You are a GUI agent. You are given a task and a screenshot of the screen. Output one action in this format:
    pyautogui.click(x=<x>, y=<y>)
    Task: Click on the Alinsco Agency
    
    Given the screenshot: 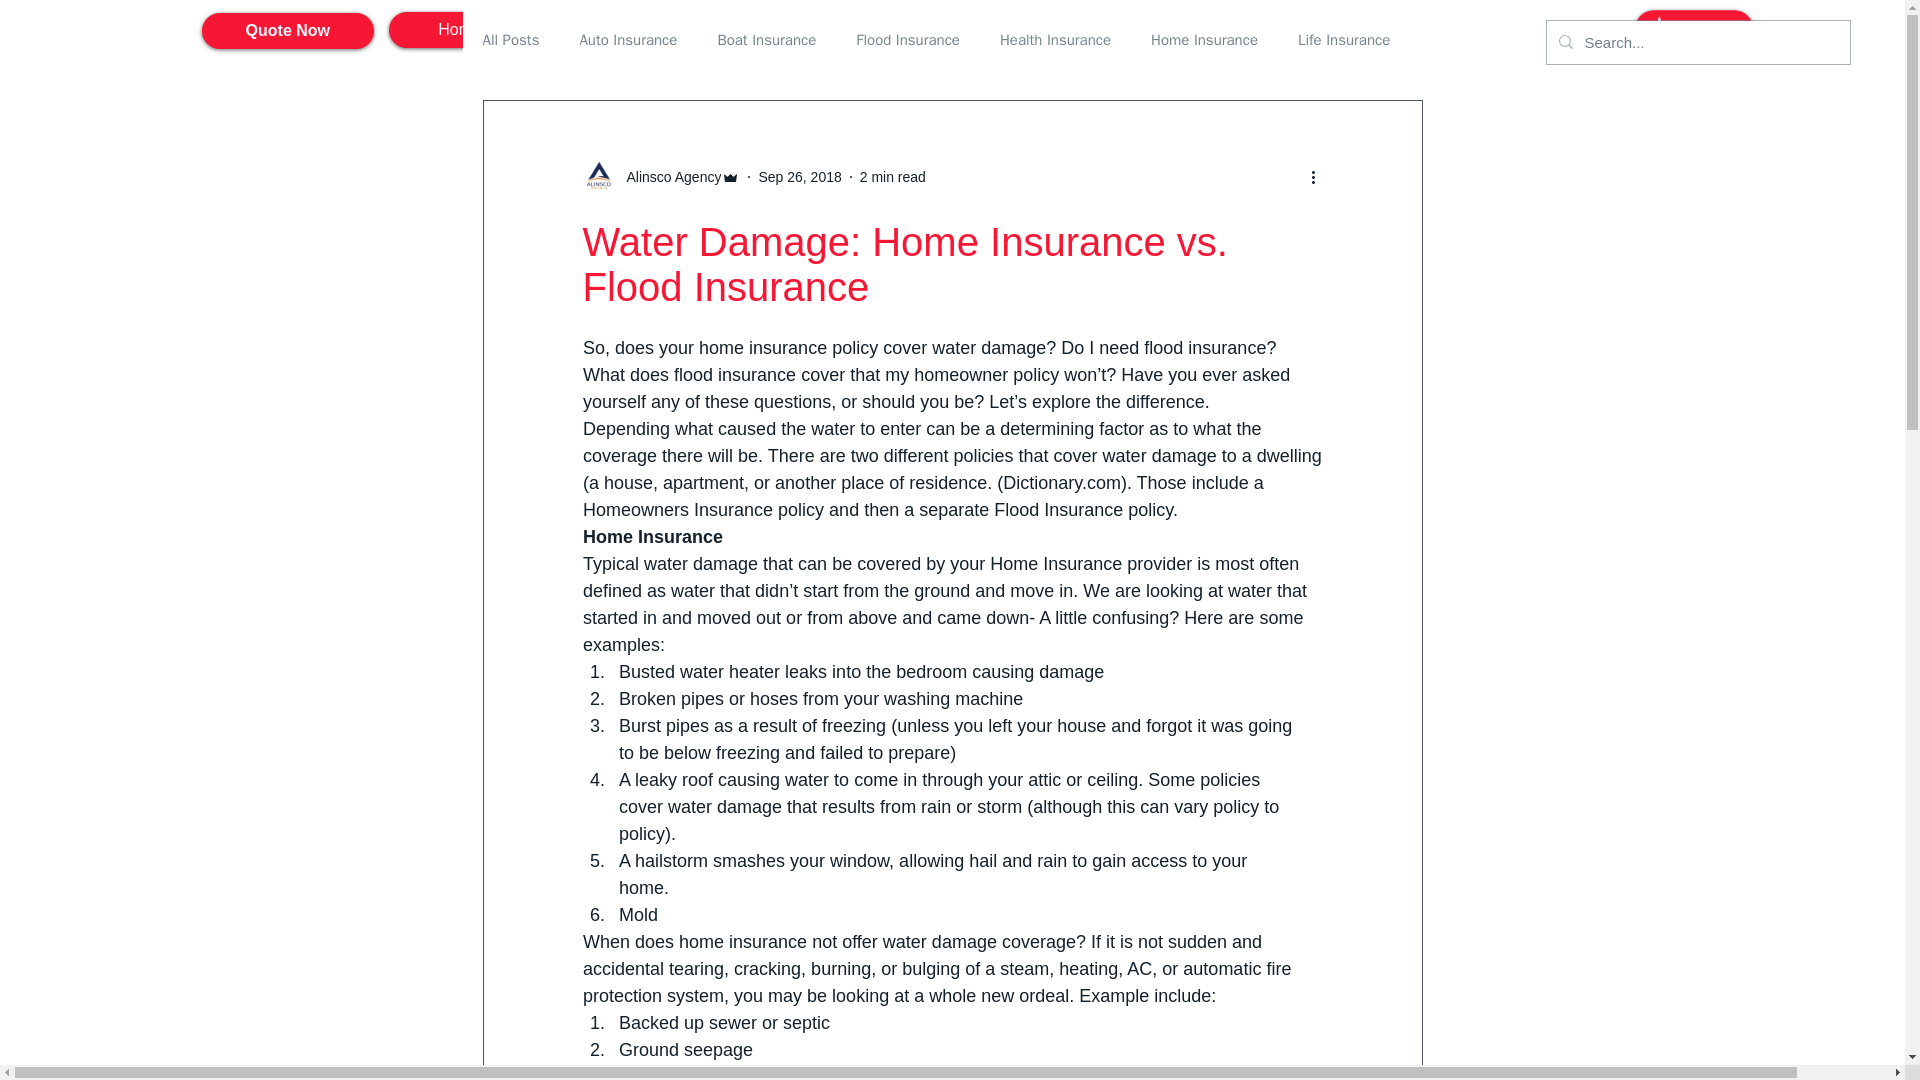 What is the action you would take?
    pyautogui.click(x=668, y=176)
    